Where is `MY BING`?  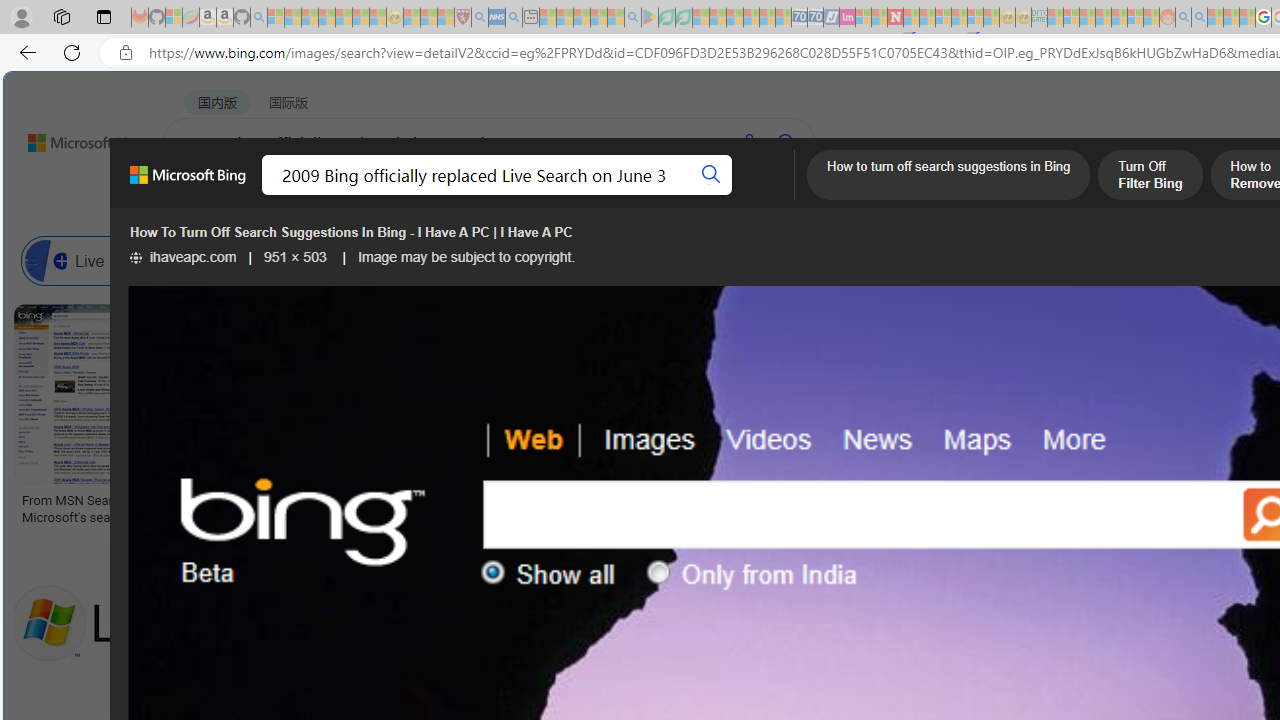 MY BING is located at coordinates (276, 195).